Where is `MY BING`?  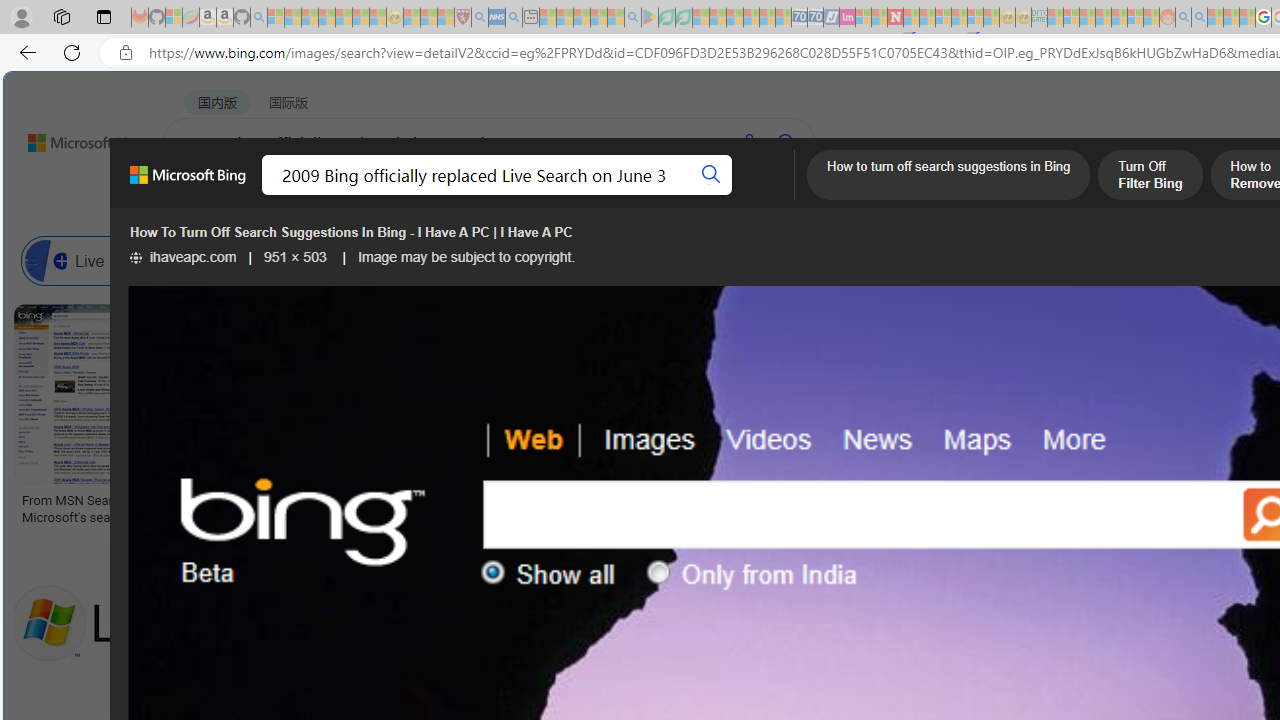 MY BING is located at coordinates (276, 195).